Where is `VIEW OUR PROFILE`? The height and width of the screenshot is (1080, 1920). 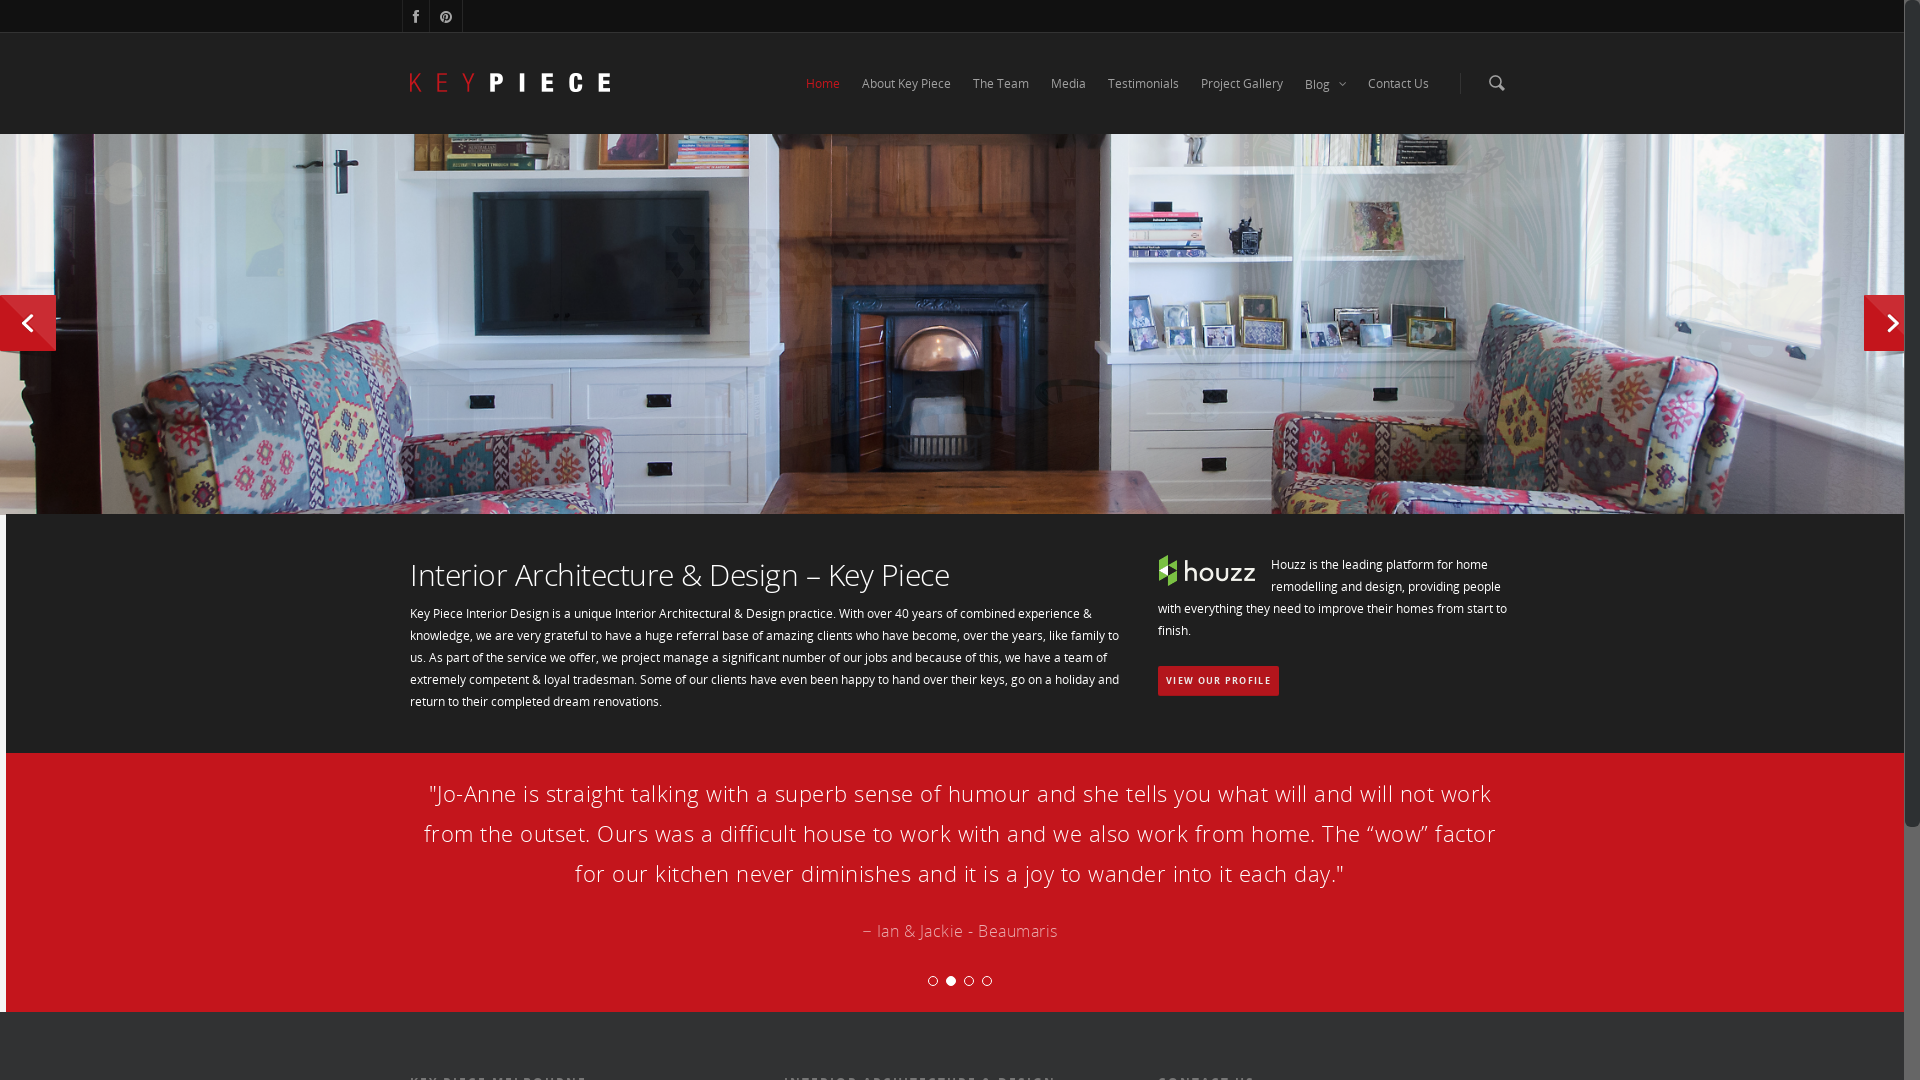
VIEW OUR PROFILE is located at coordinates (1218, 681).